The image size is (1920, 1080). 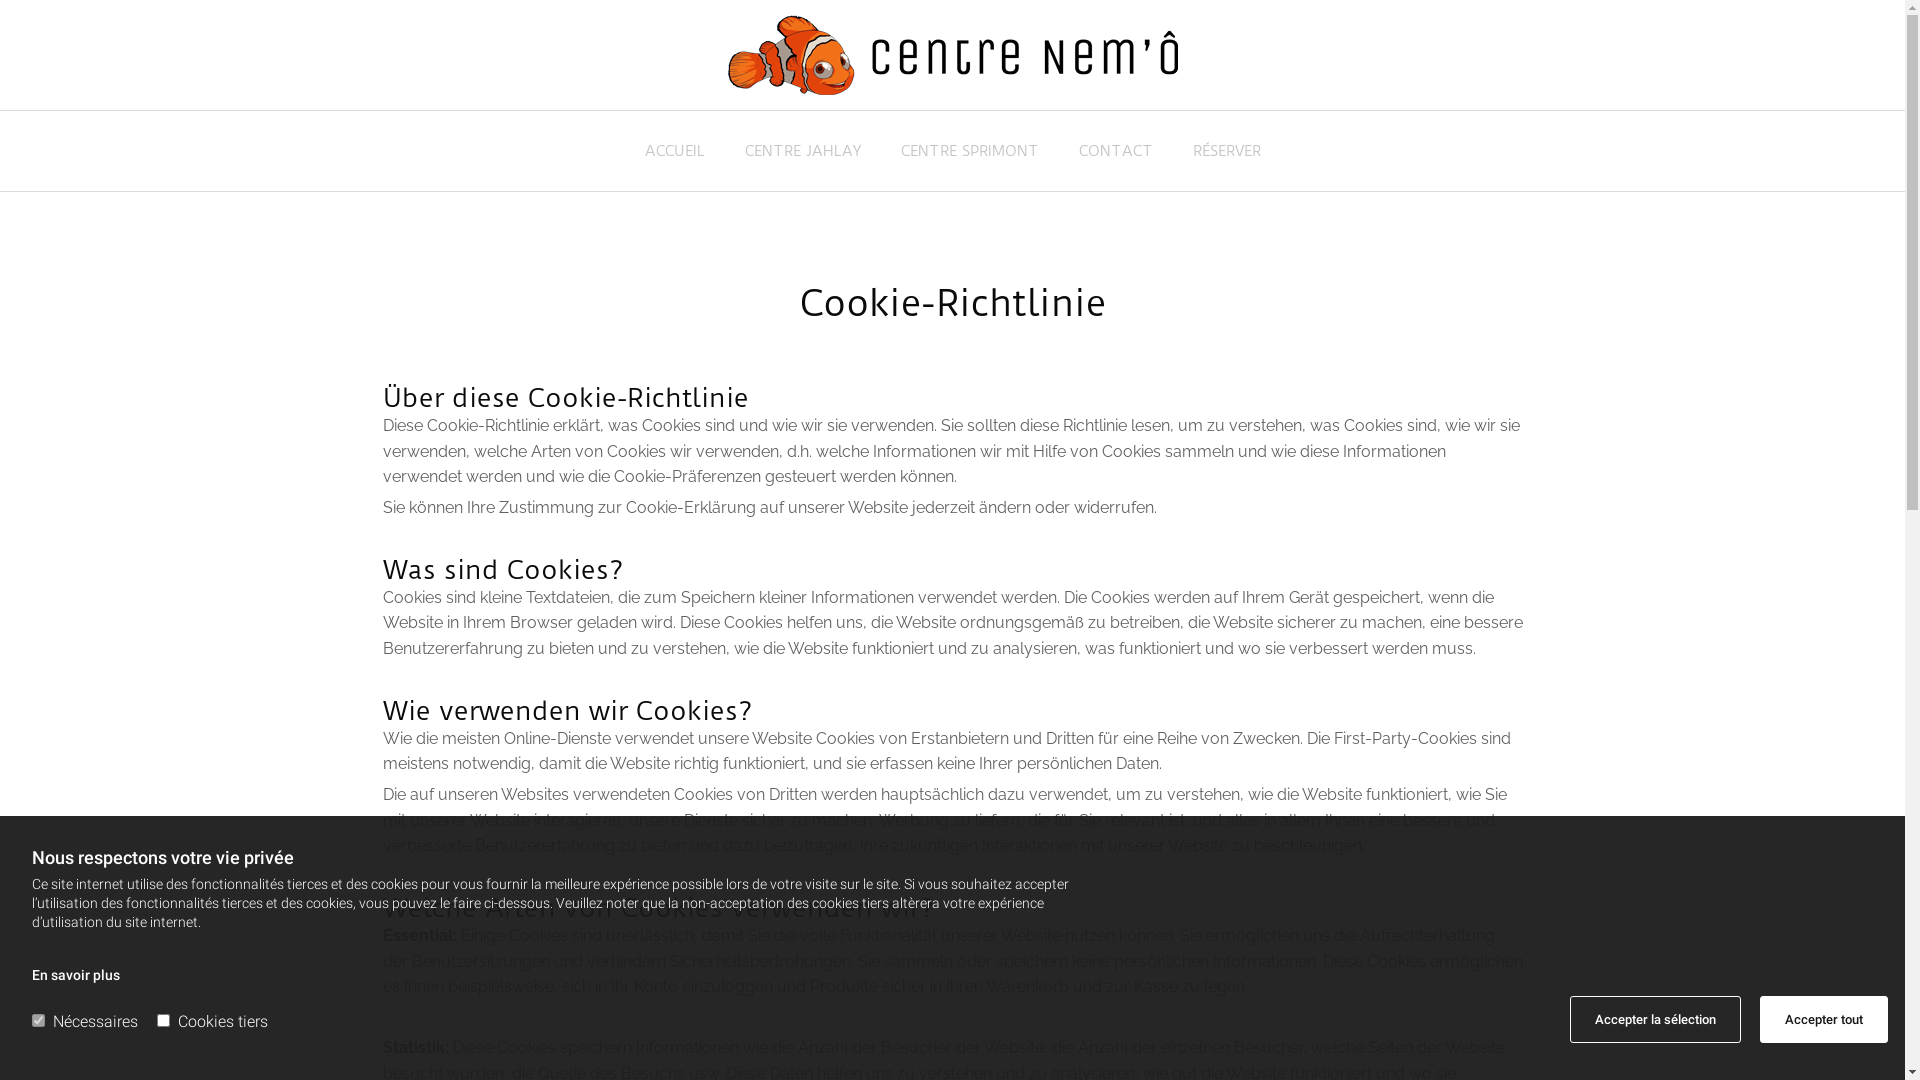 I want to click on ACCUEIL, so click(x=674, y=159).